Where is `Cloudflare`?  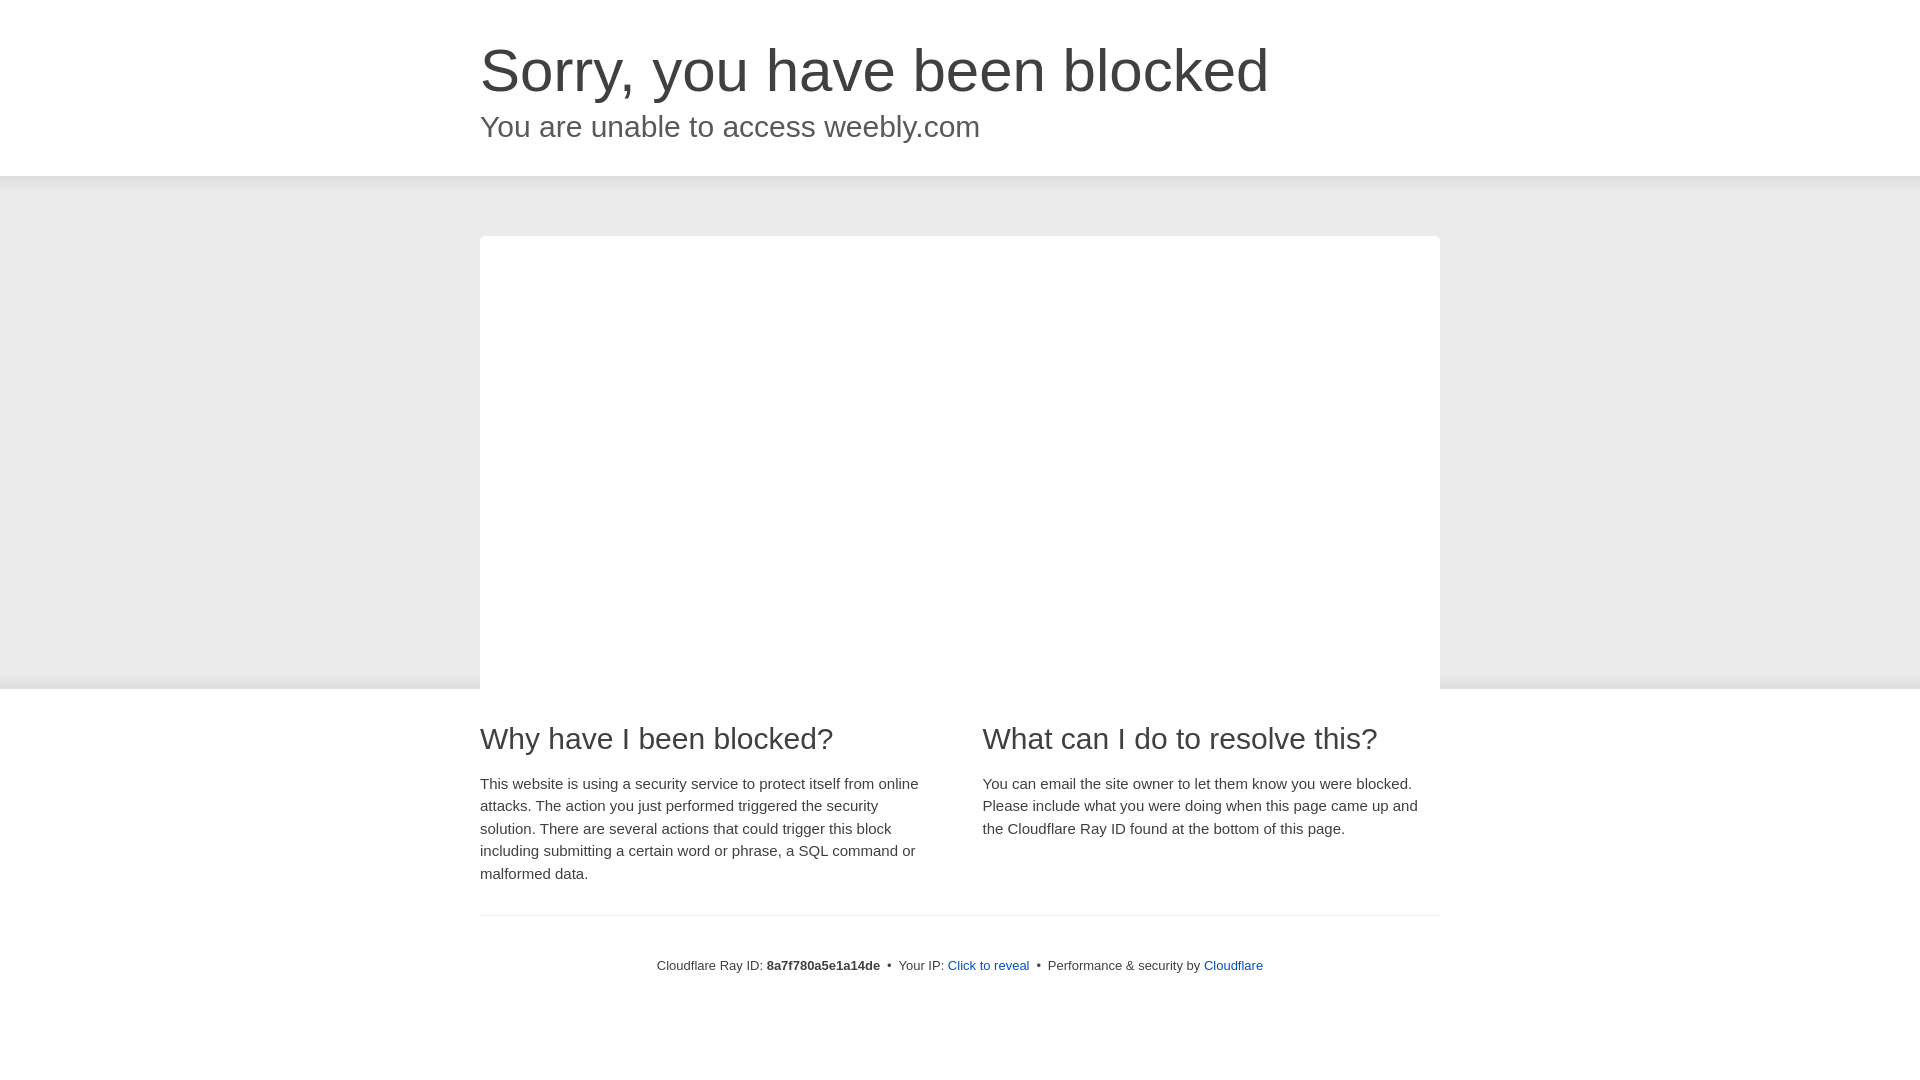 Cloudflare is located at coordinates (1233, 965).